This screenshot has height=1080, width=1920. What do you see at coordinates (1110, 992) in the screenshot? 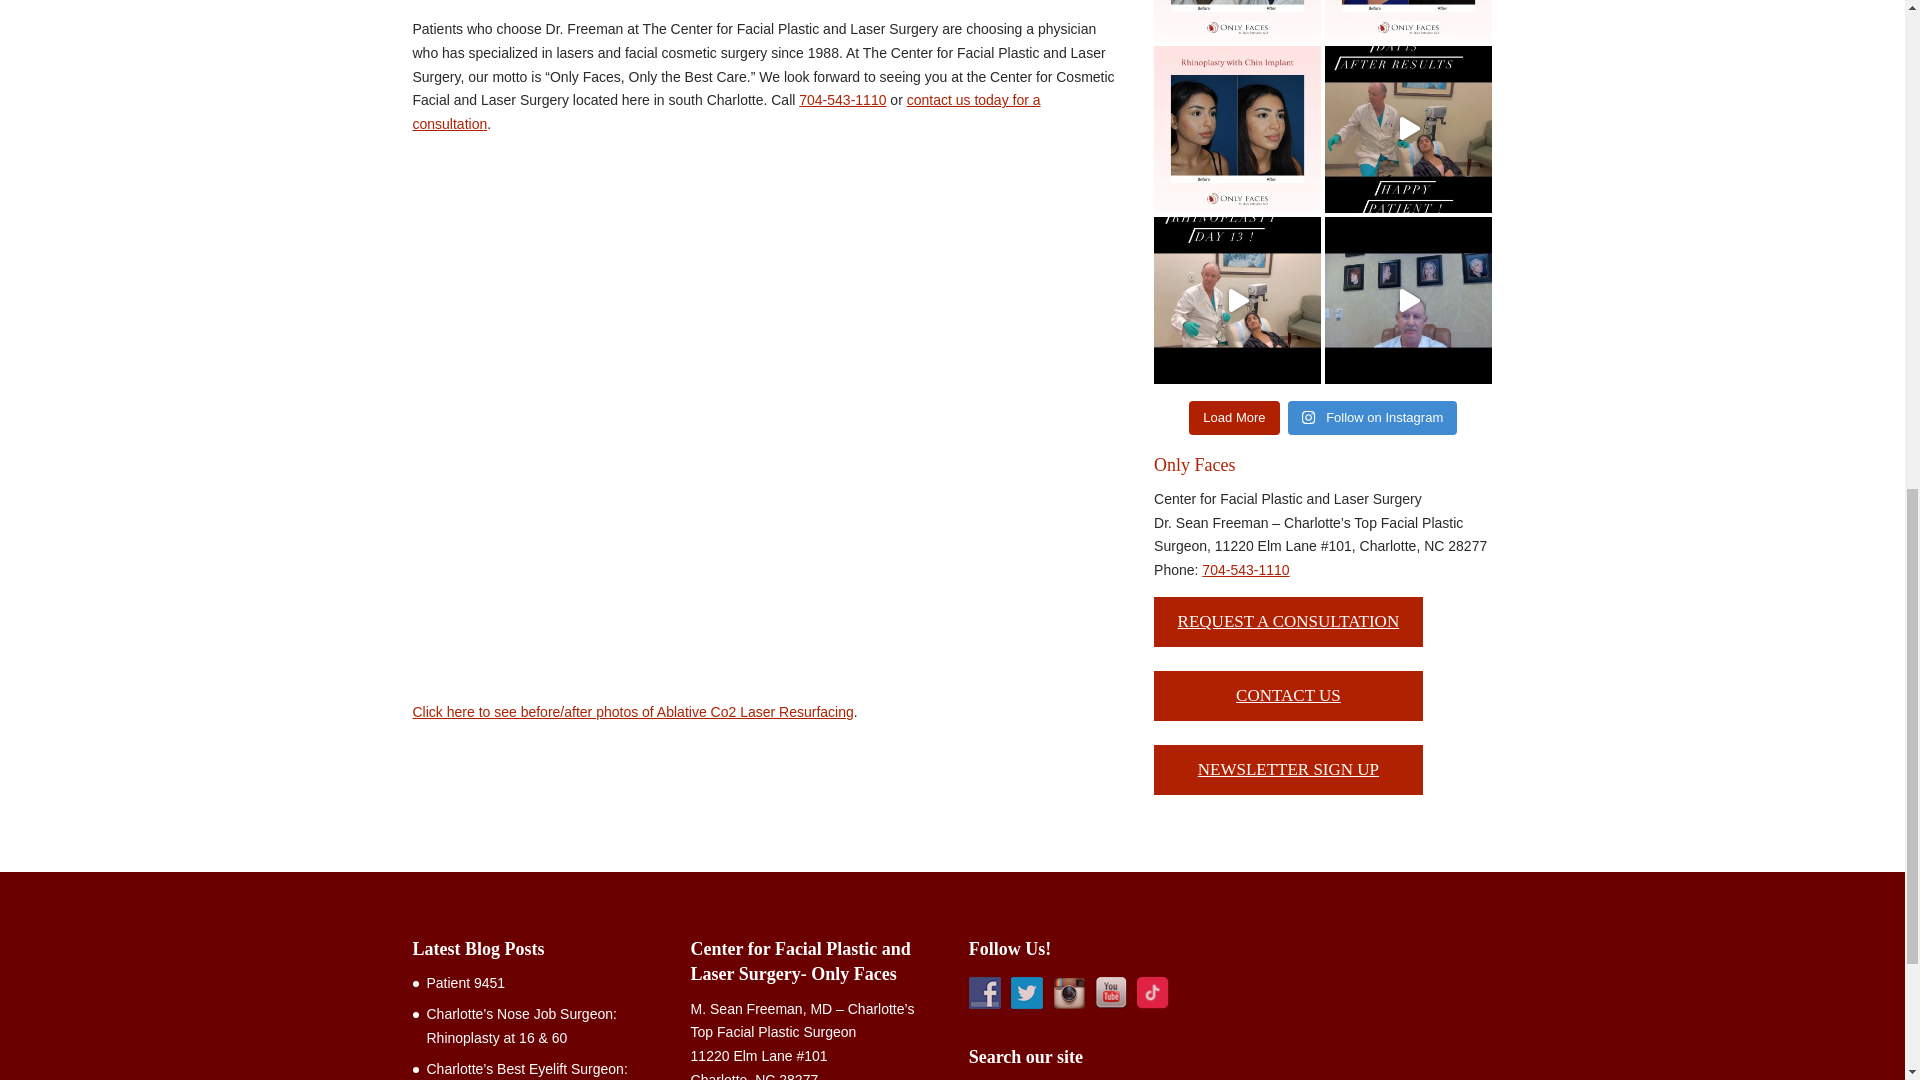
I see `Follow Us on YouTube` at bounding box center [1110, 992].